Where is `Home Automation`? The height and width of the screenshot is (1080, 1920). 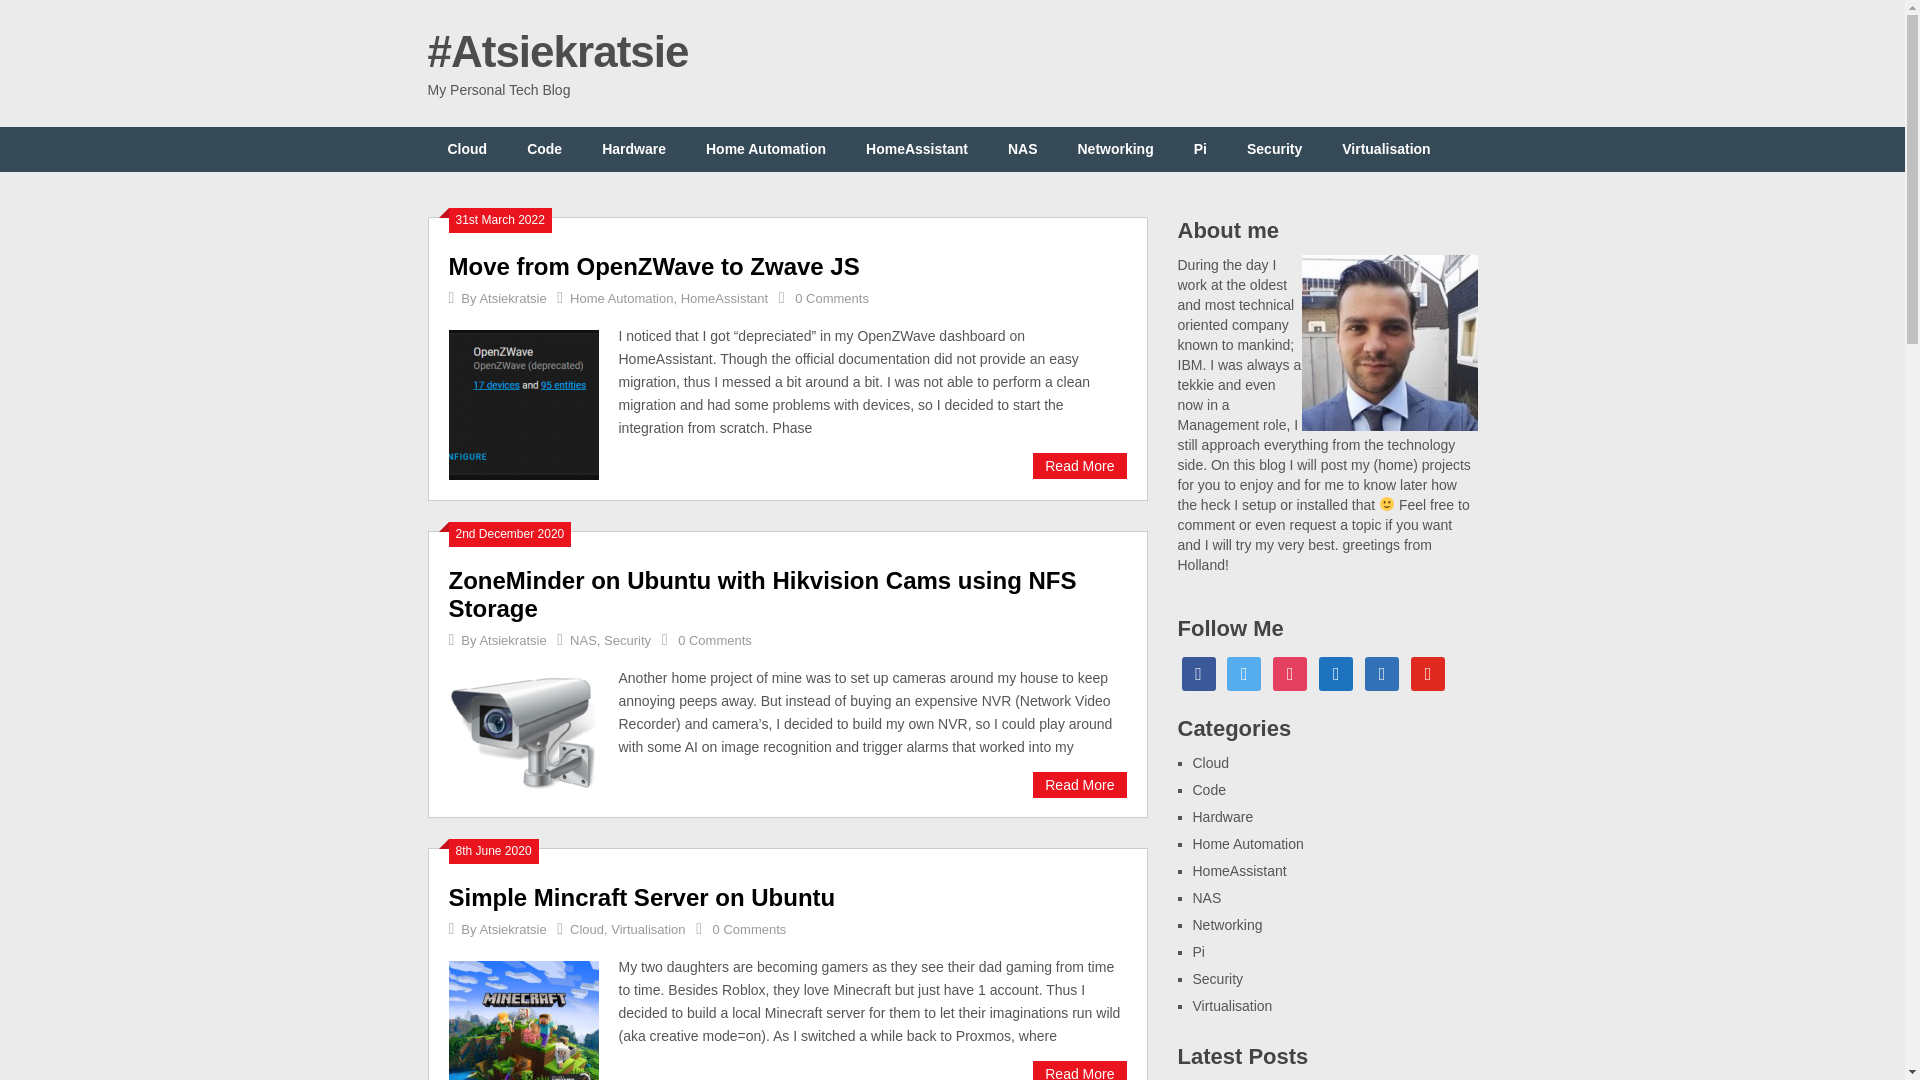 Home Automation is located at coordinates (766, 149).